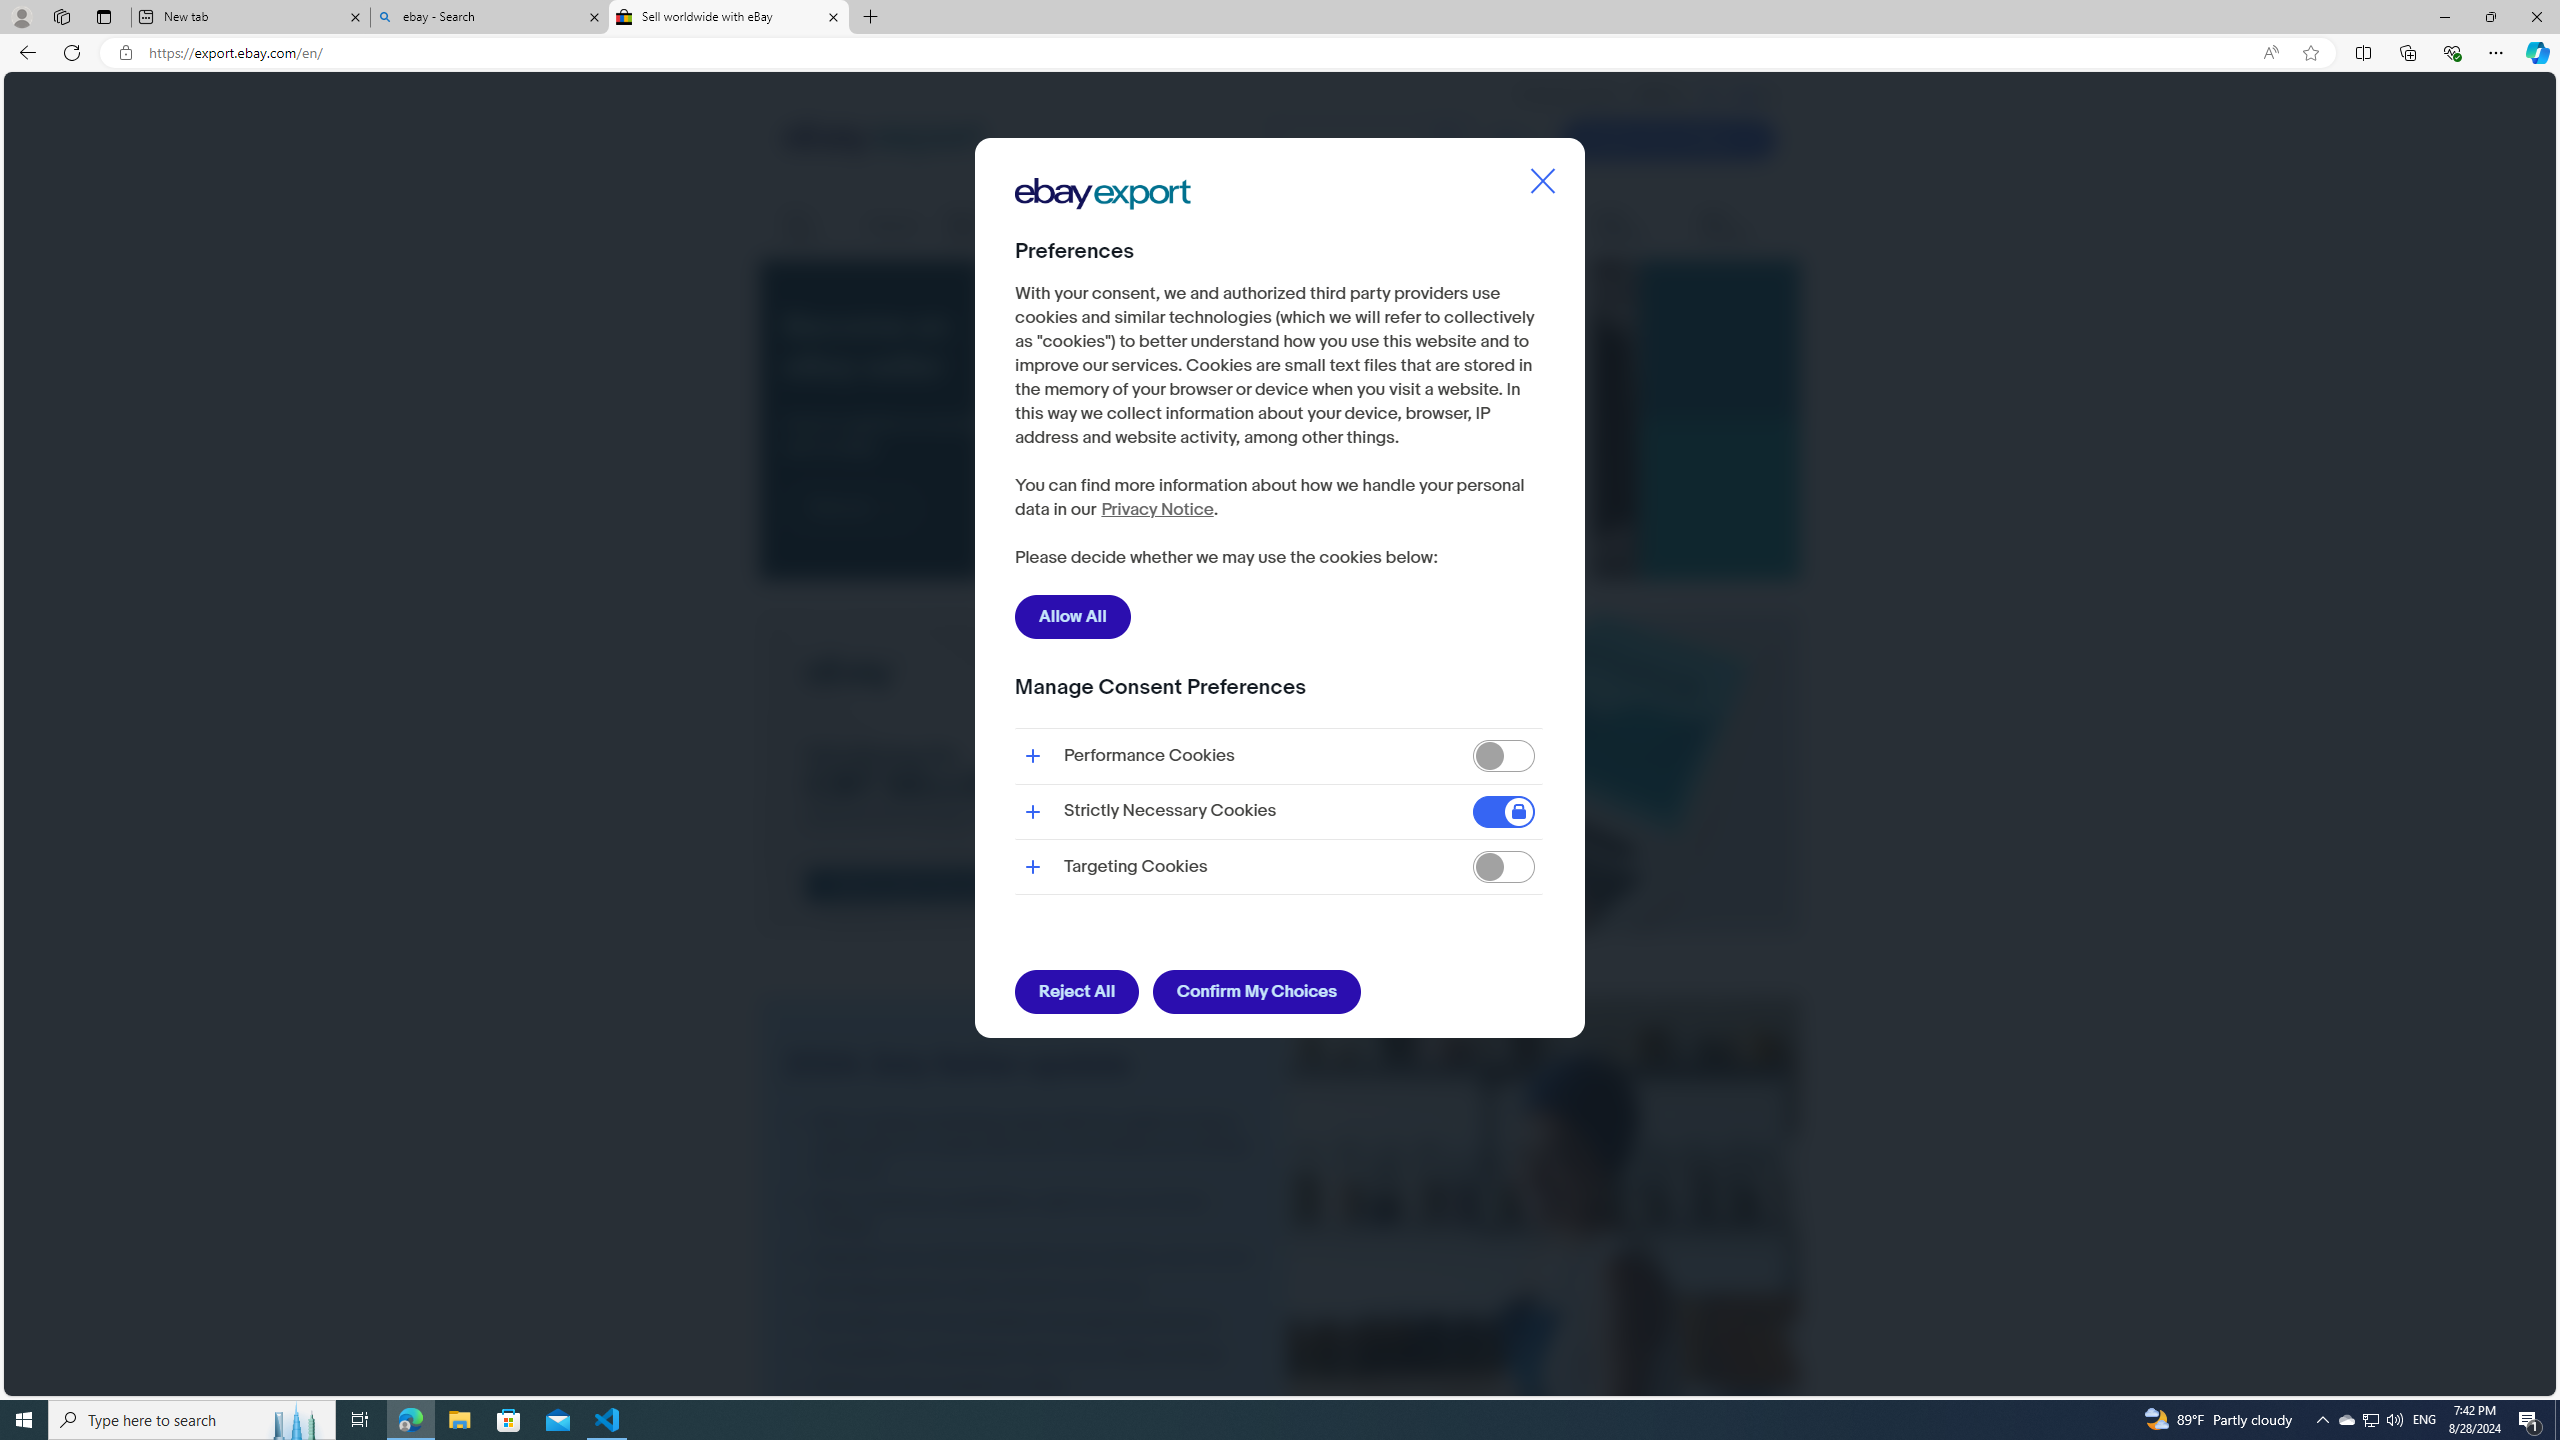 This screenshot has height=1440, width=2560. I want to click on Shipping, so click(893, 225).